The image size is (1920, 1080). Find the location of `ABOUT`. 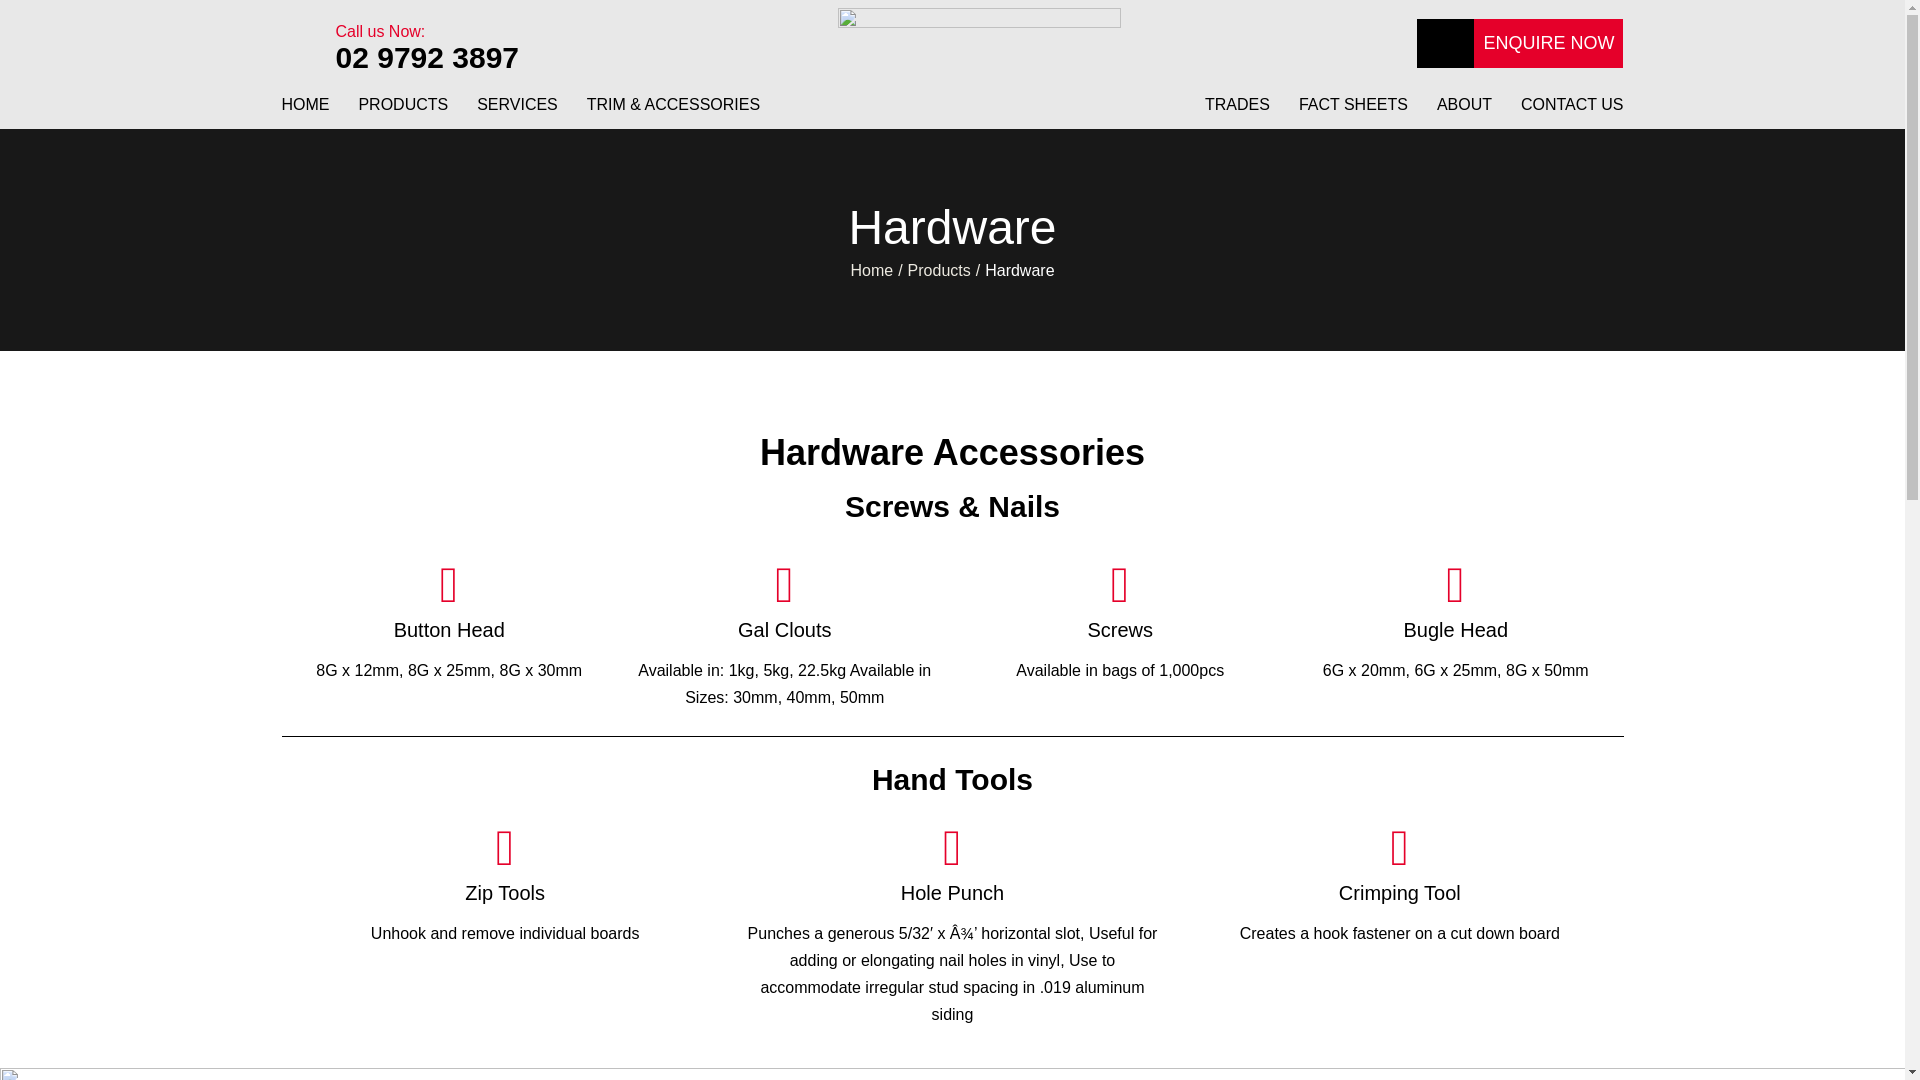

ABOUT is located at coordinates (1464, 112).